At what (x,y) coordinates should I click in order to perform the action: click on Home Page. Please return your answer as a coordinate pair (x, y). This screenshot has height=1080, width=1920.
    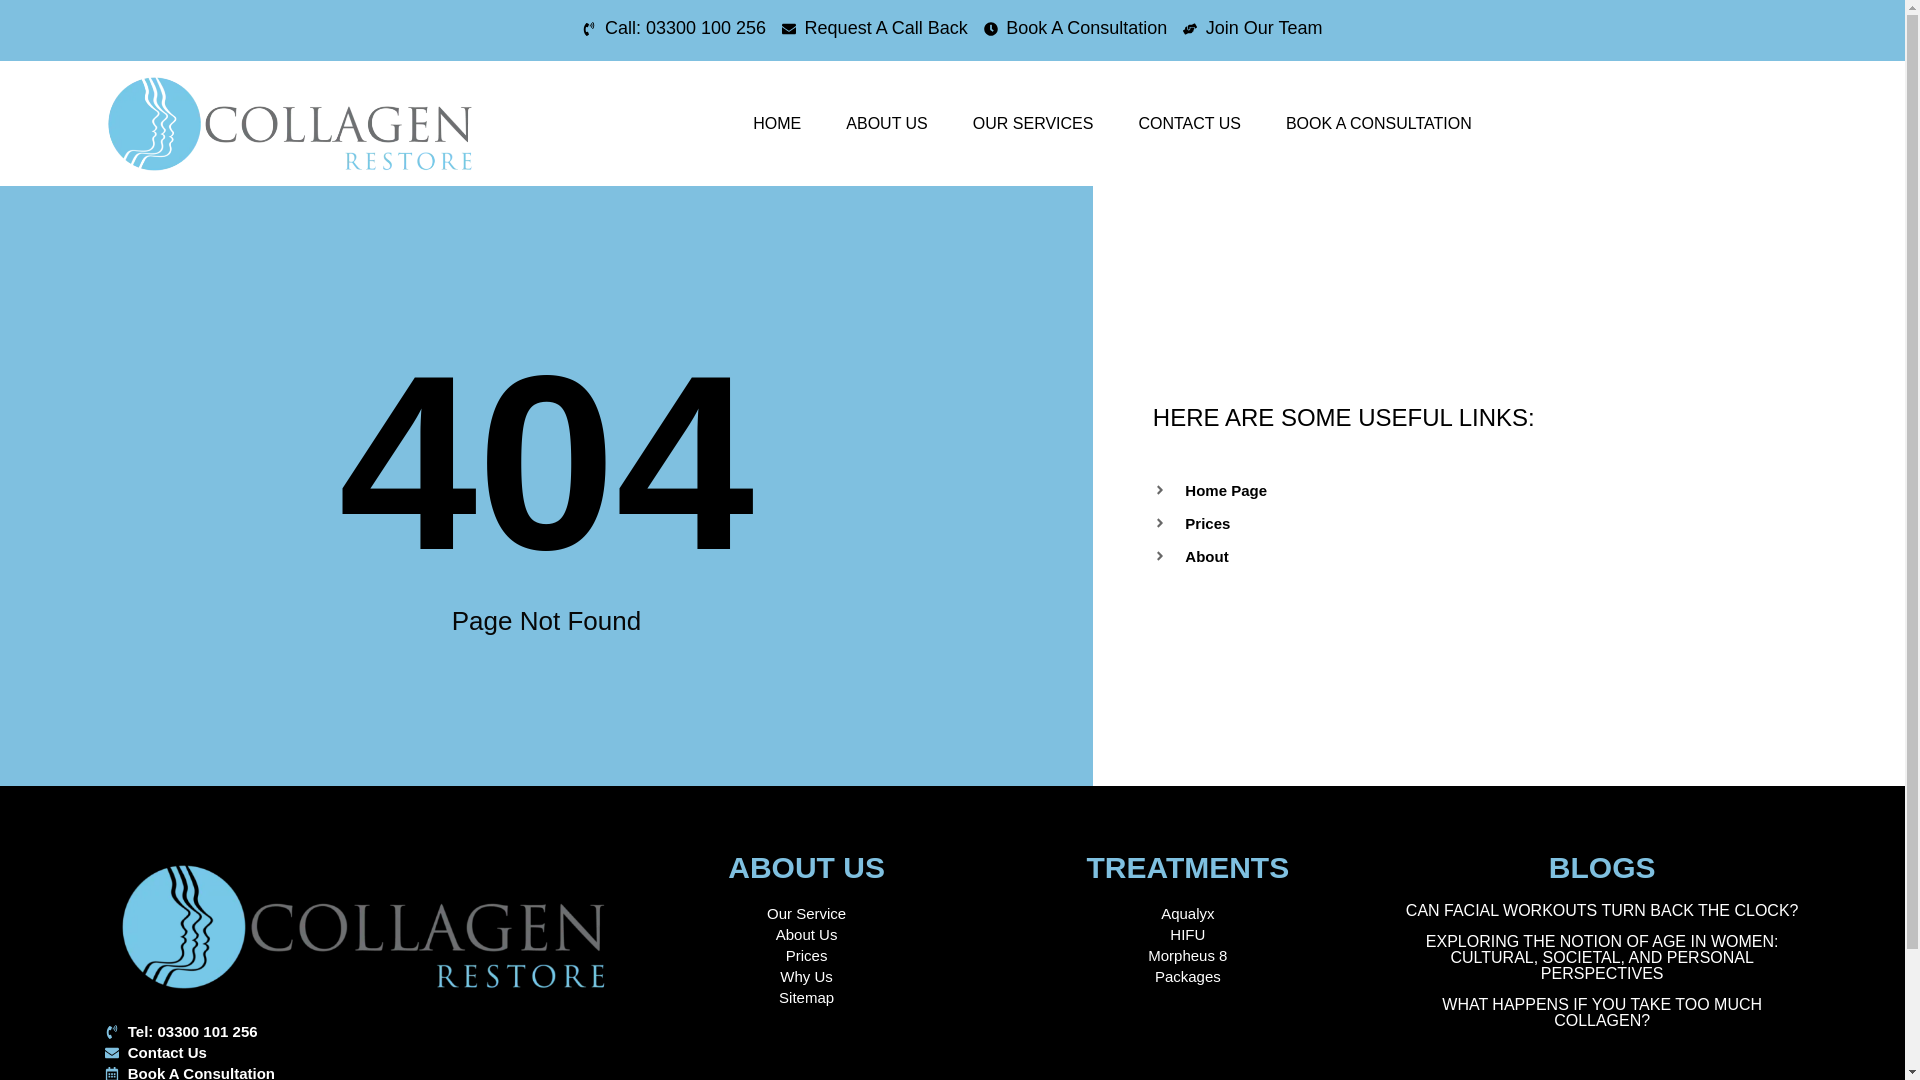
    Looking at the image, I should click on (1514, 490).